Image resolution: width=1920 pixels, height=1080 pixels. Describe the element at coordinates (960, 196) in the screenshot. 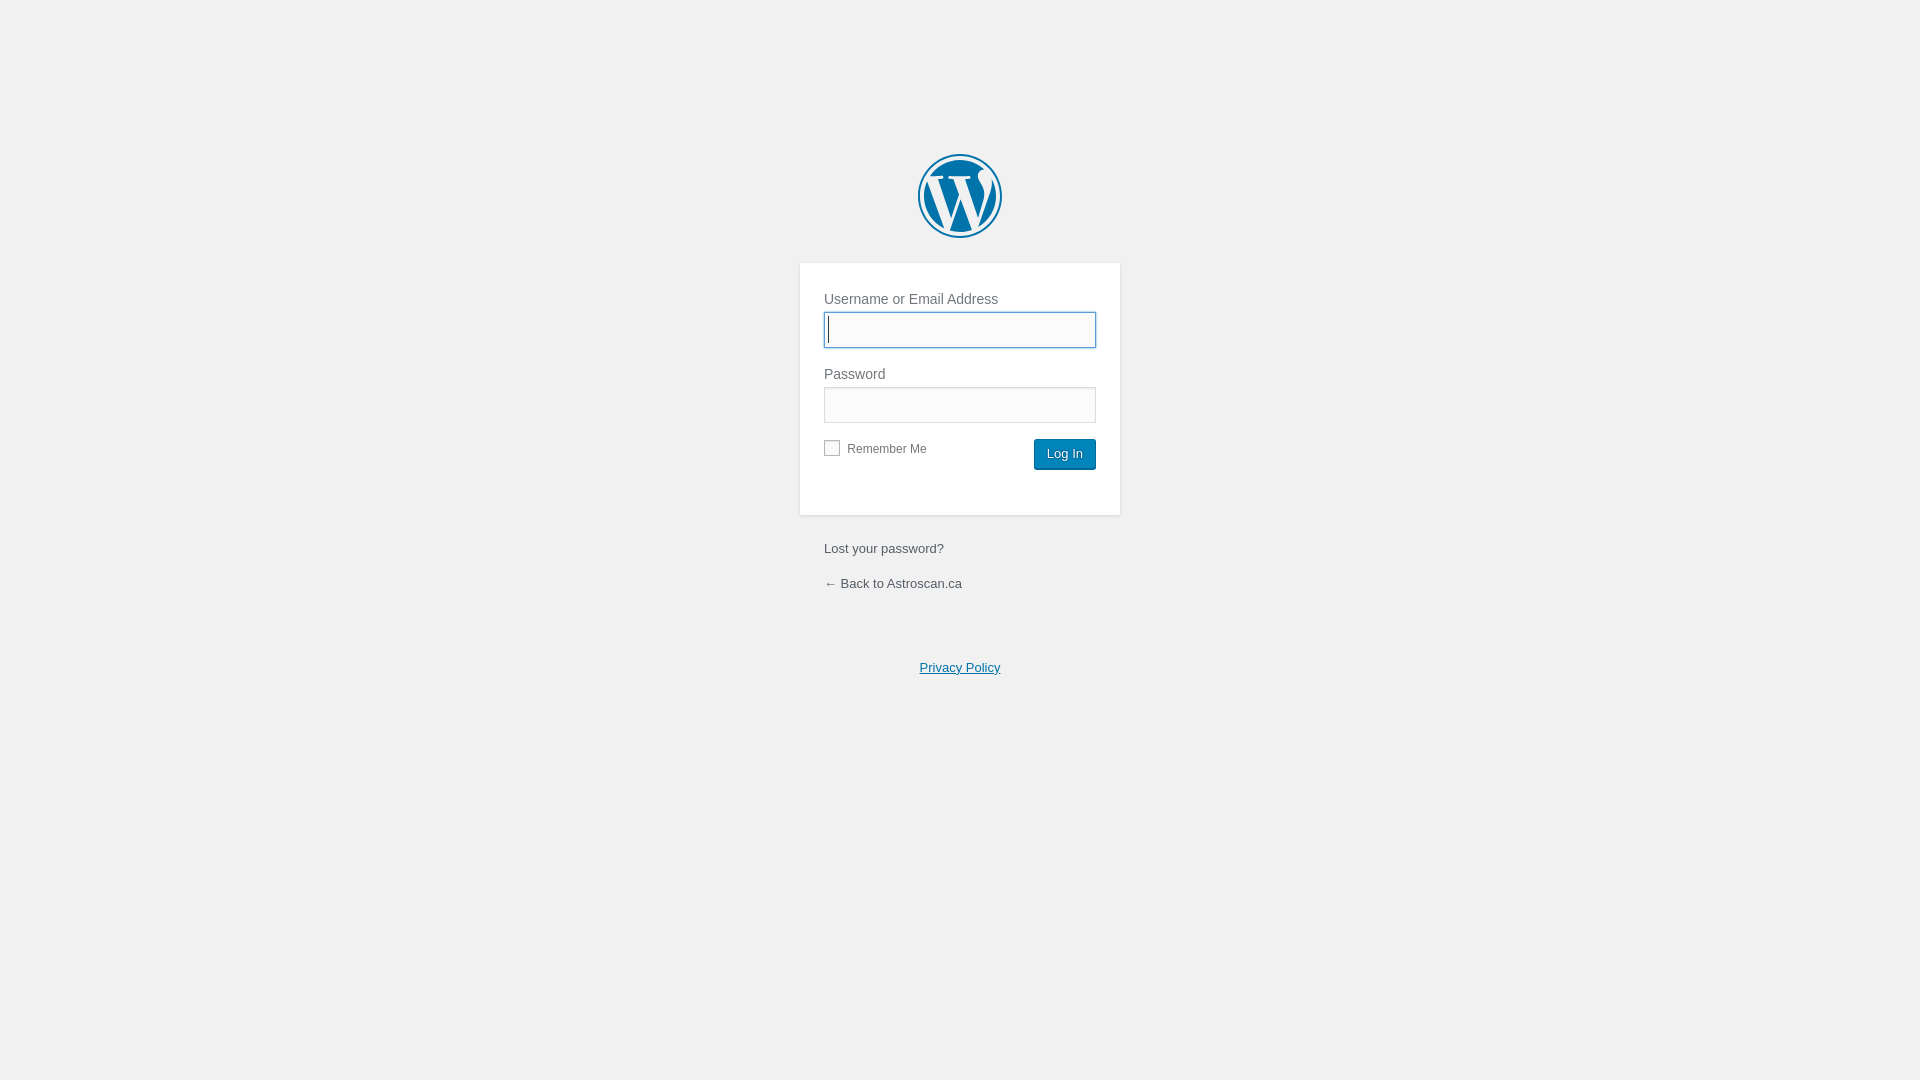

I see `Powered by WordPress` at that location.